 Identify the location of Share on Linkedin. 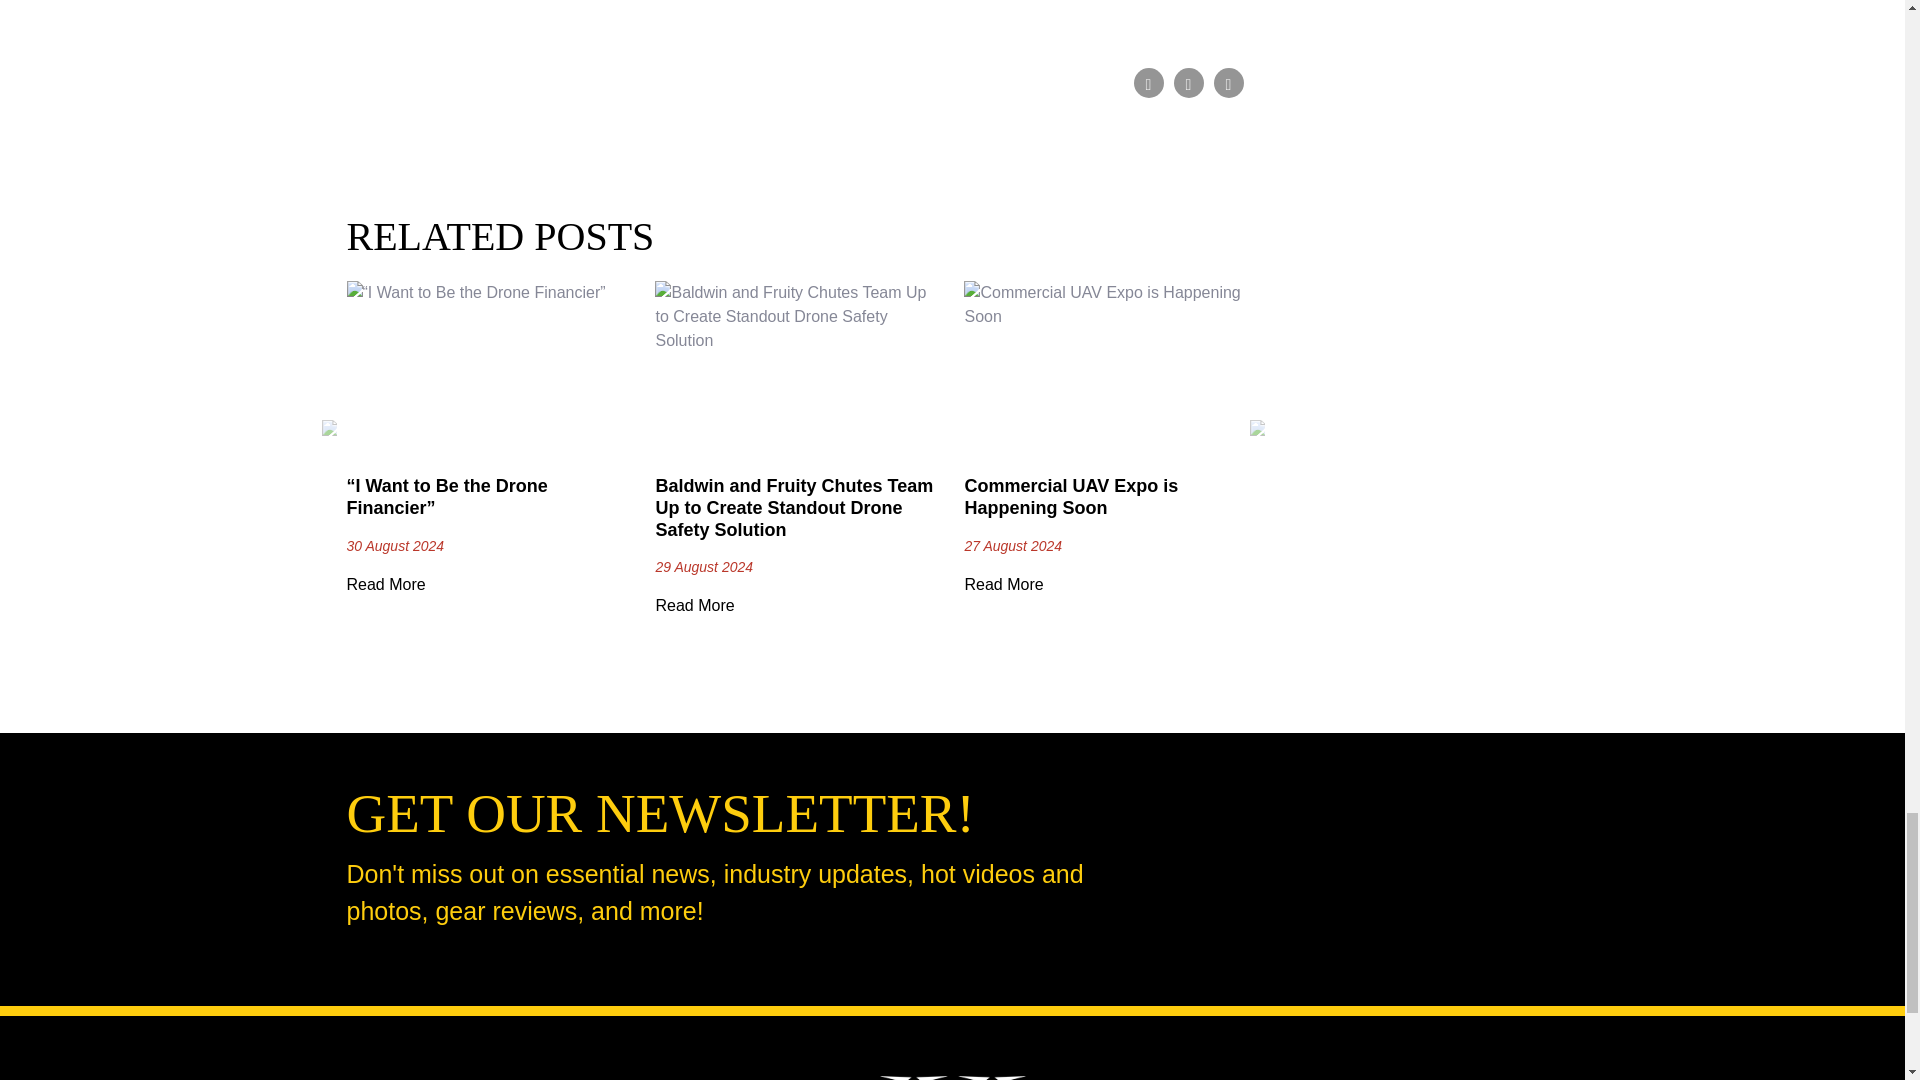
(1228, 83).